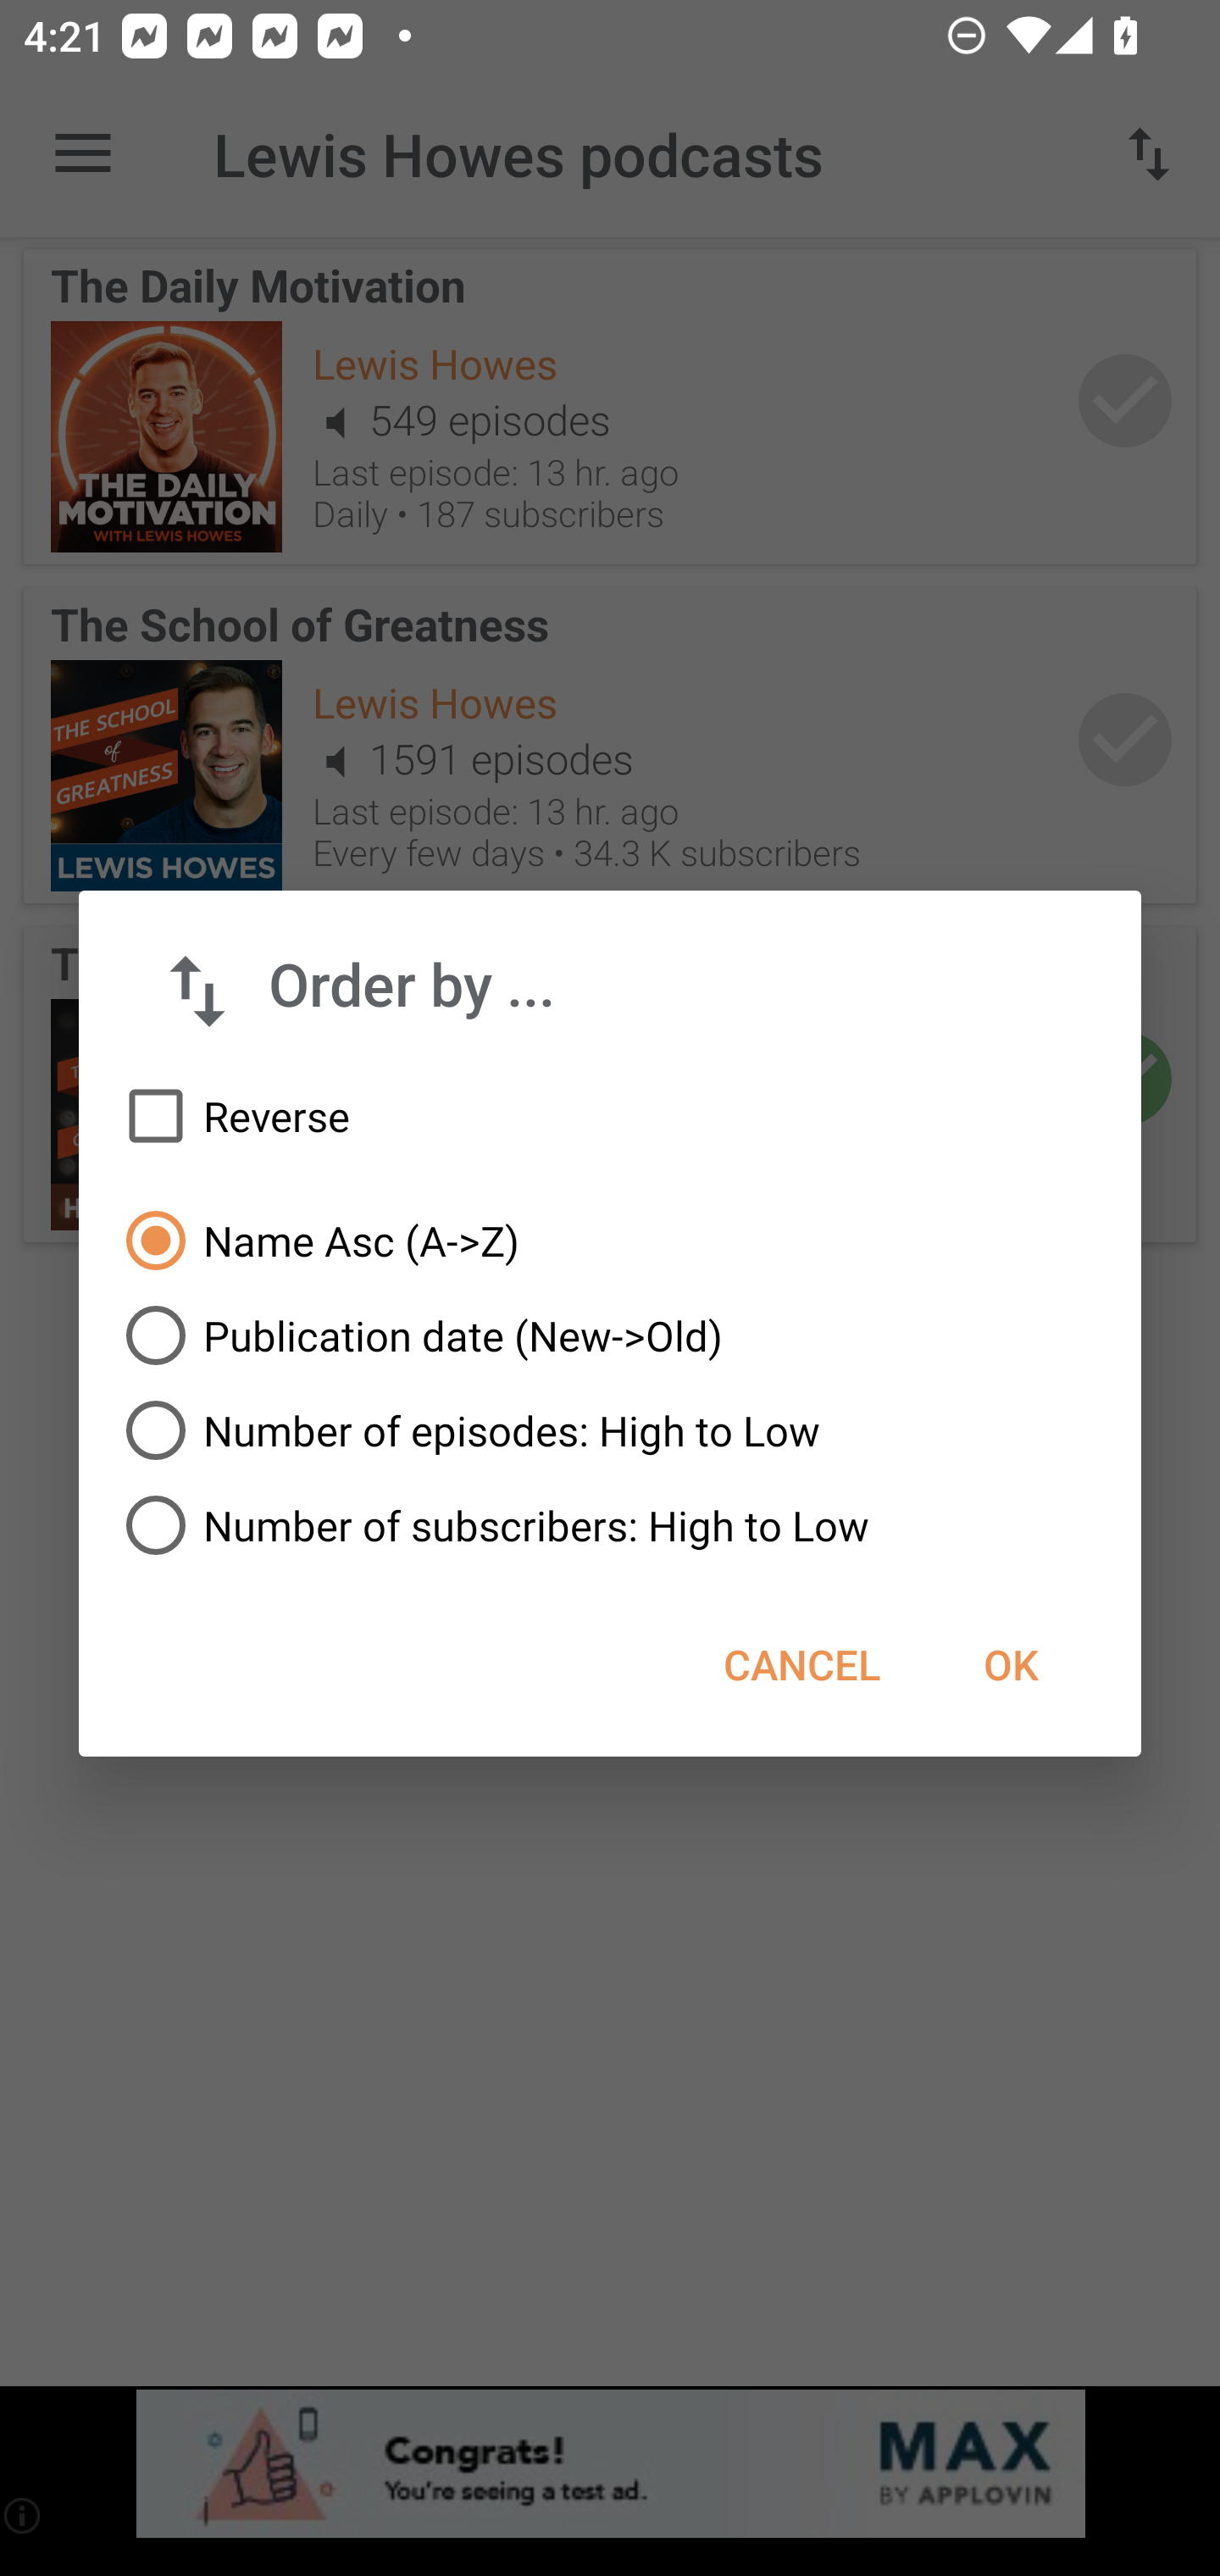 This screenshot has height=2576, width=1220. Describe the element at coordinates (1010, 1664) in the screenshot. I see `OK` at that location.